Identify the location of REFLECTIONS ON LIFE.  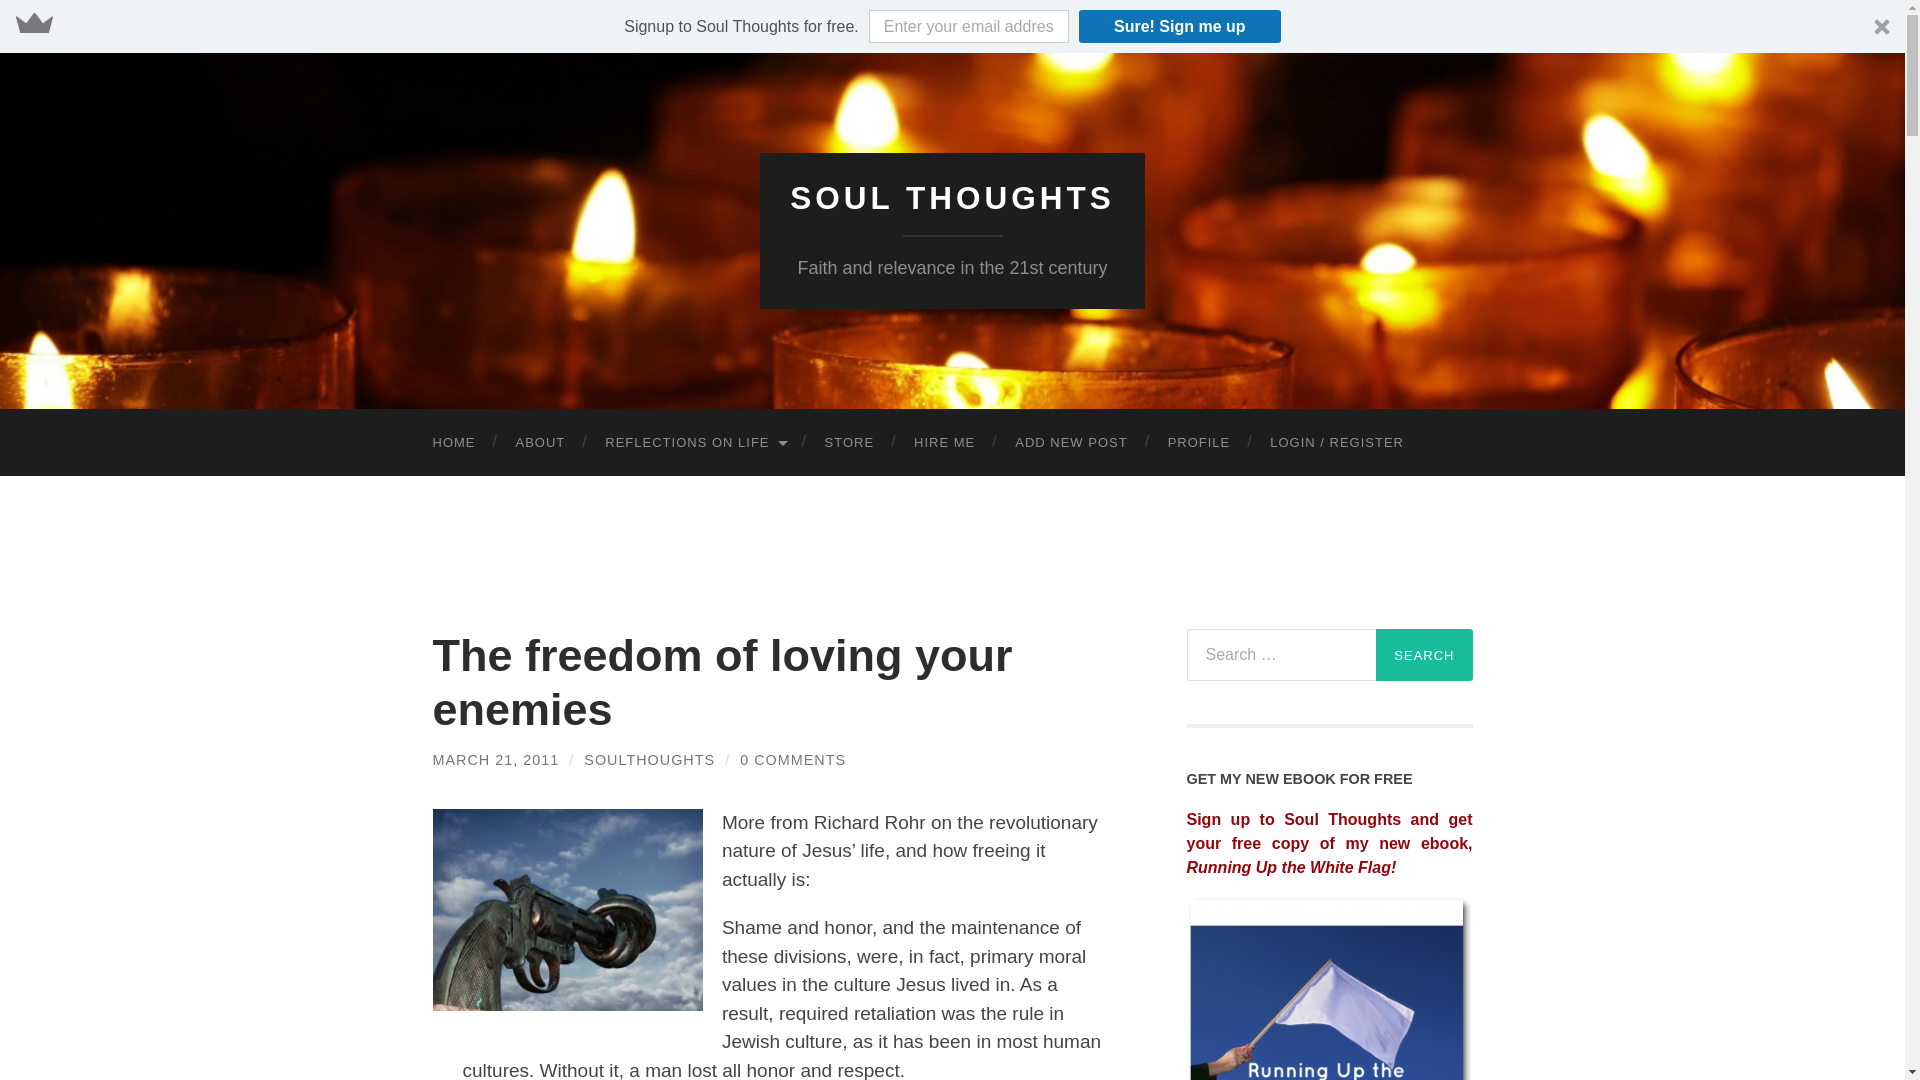
(694, 442).